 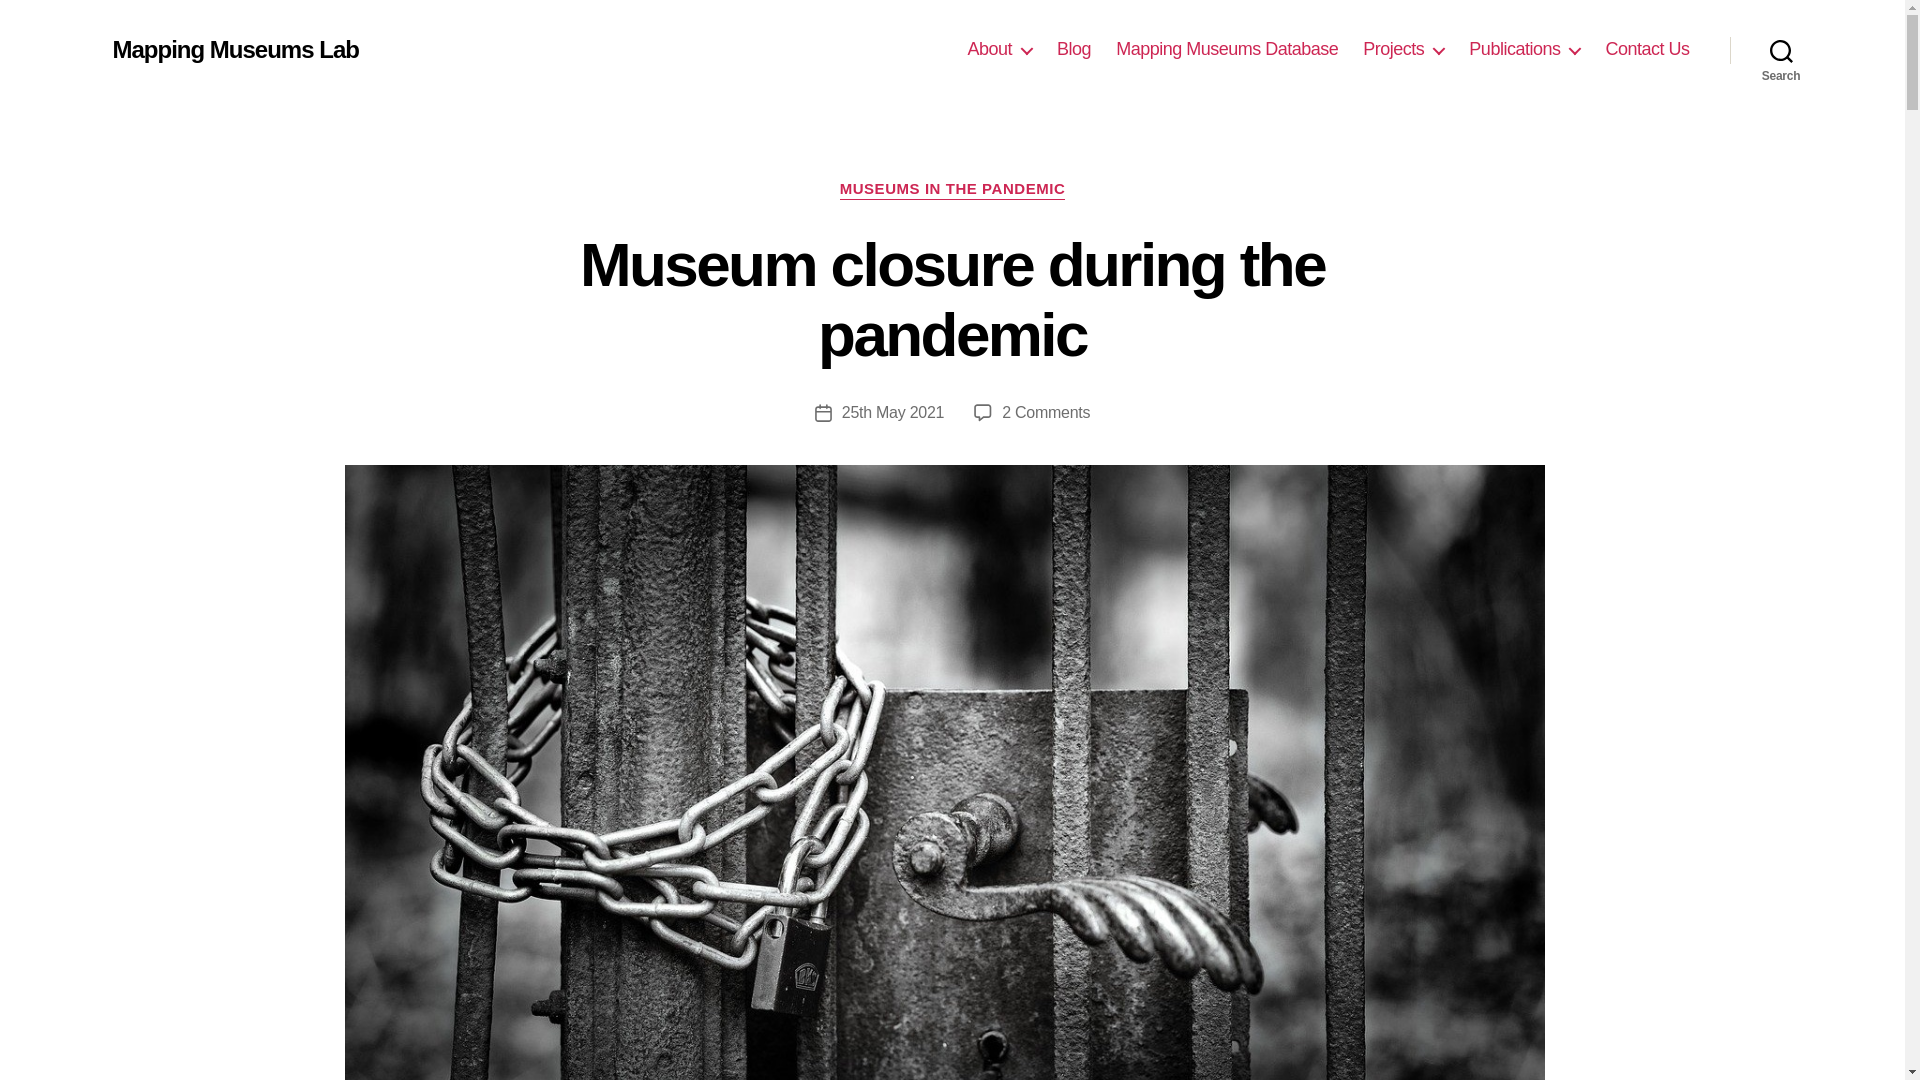 What do you see at coordinates (1781, 50) in the screenshot?
I see `Search` at bounding box center [1781, 50].